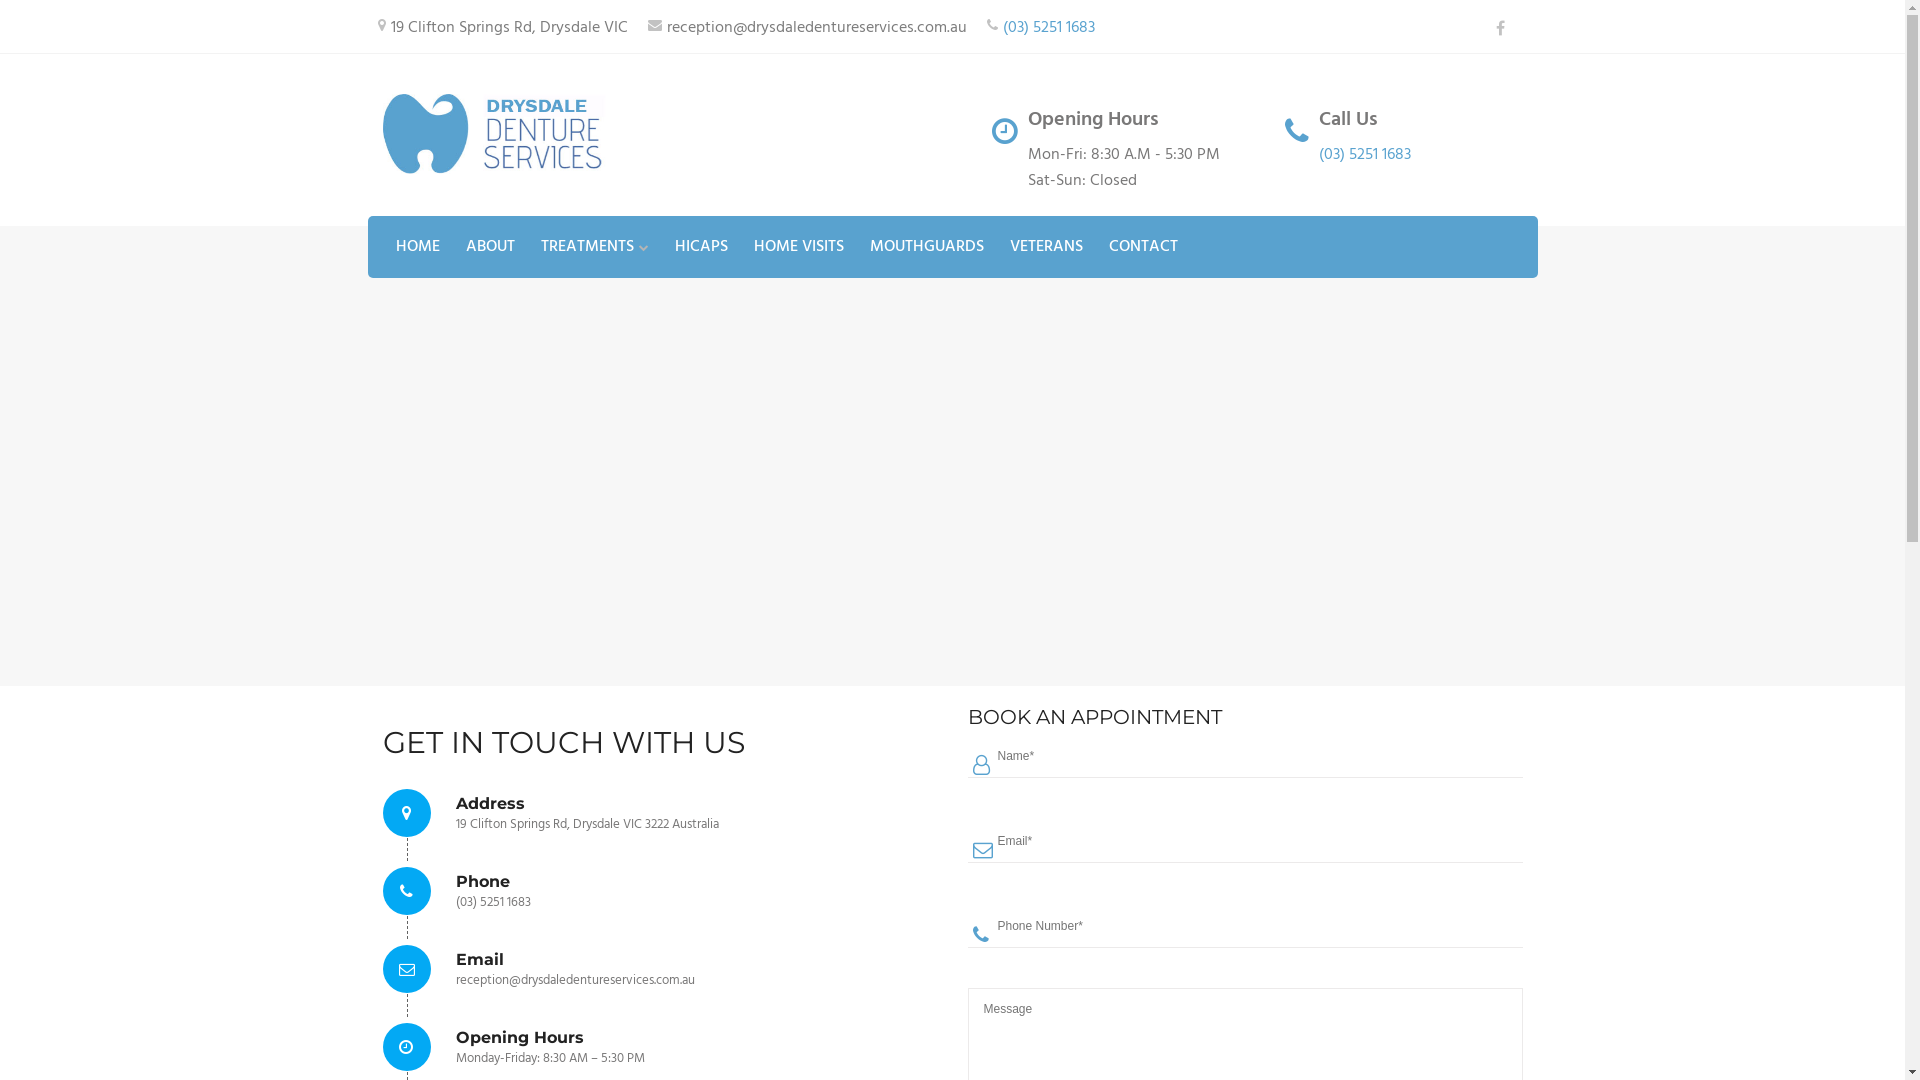 The width and height of the screenshot is (1920, 1080). What do you see at coordinates (1500, 29) in the screenshot?
I see `Facebook` at bounding box center [1500, 29].